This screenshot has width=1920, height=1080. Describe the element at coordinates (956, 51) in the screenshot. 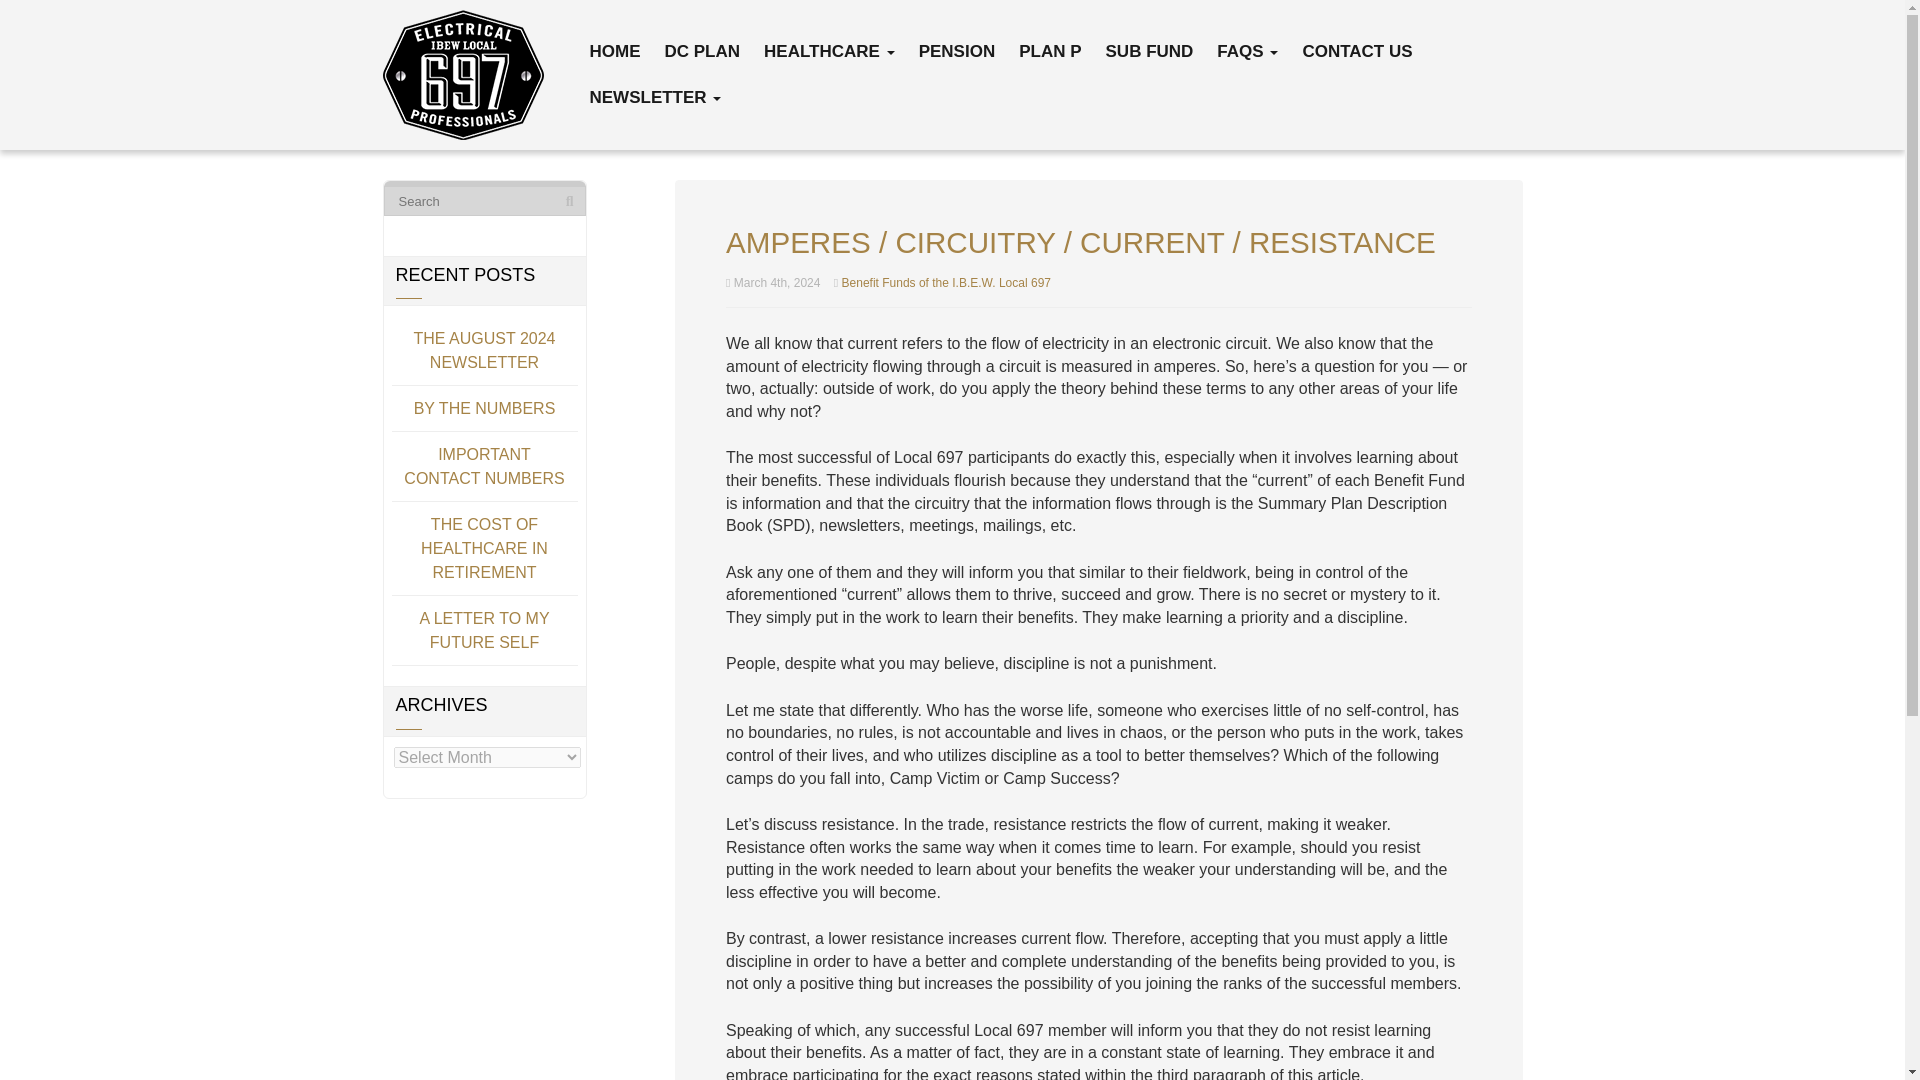

I see `PENSION` at that location.